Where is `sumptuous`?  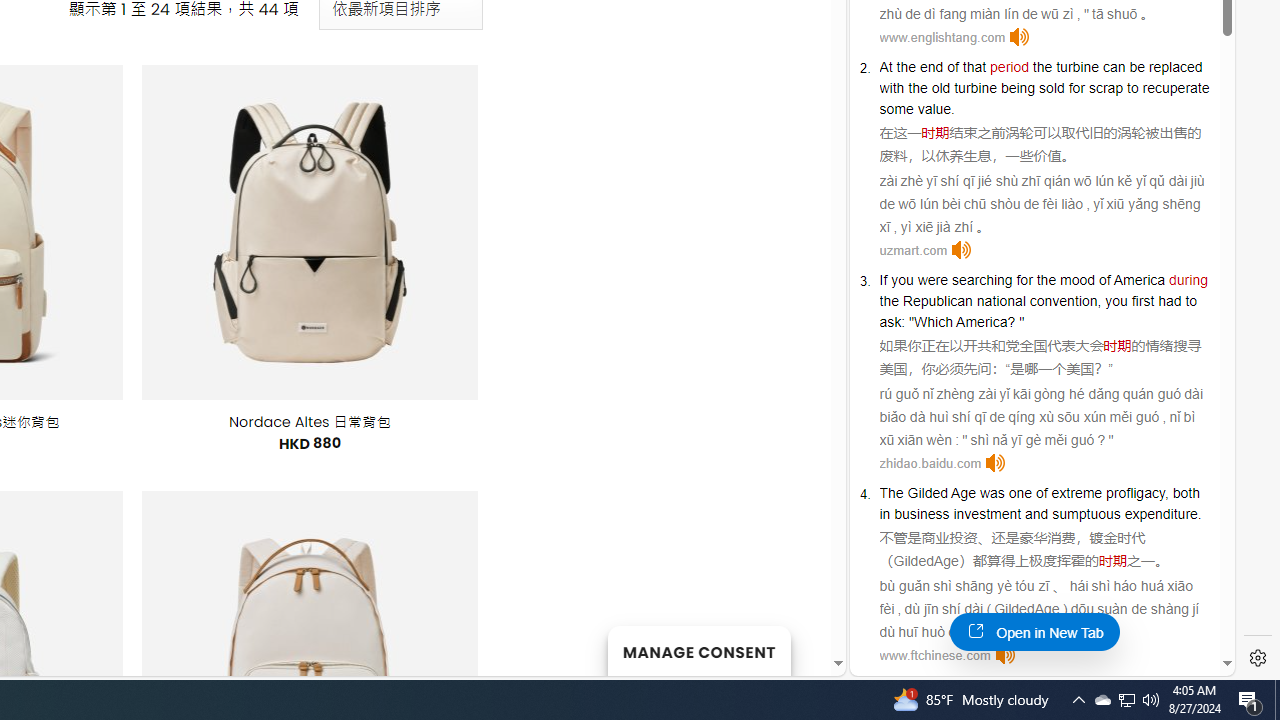 sumptuous is located at coordinates (1086, 514).